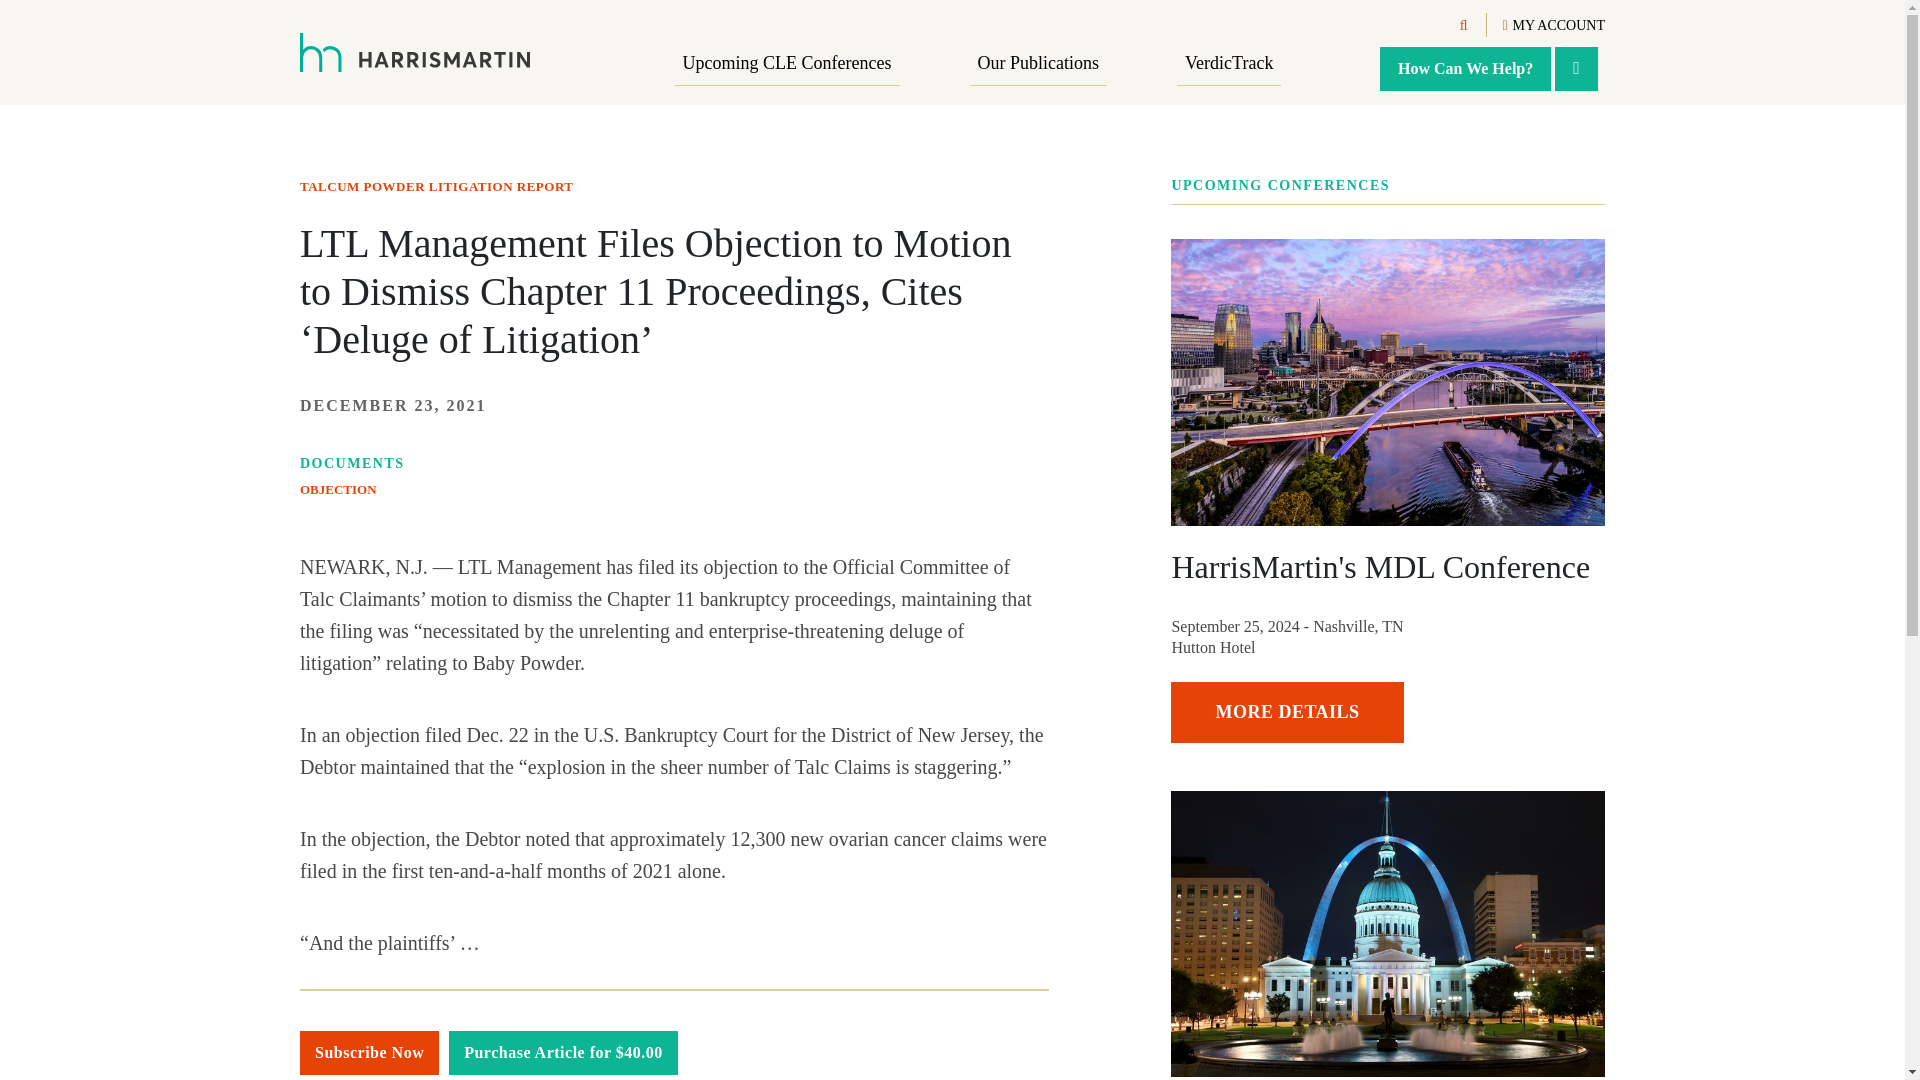  I want to click on Subscribe Now, so click(369, 1052).